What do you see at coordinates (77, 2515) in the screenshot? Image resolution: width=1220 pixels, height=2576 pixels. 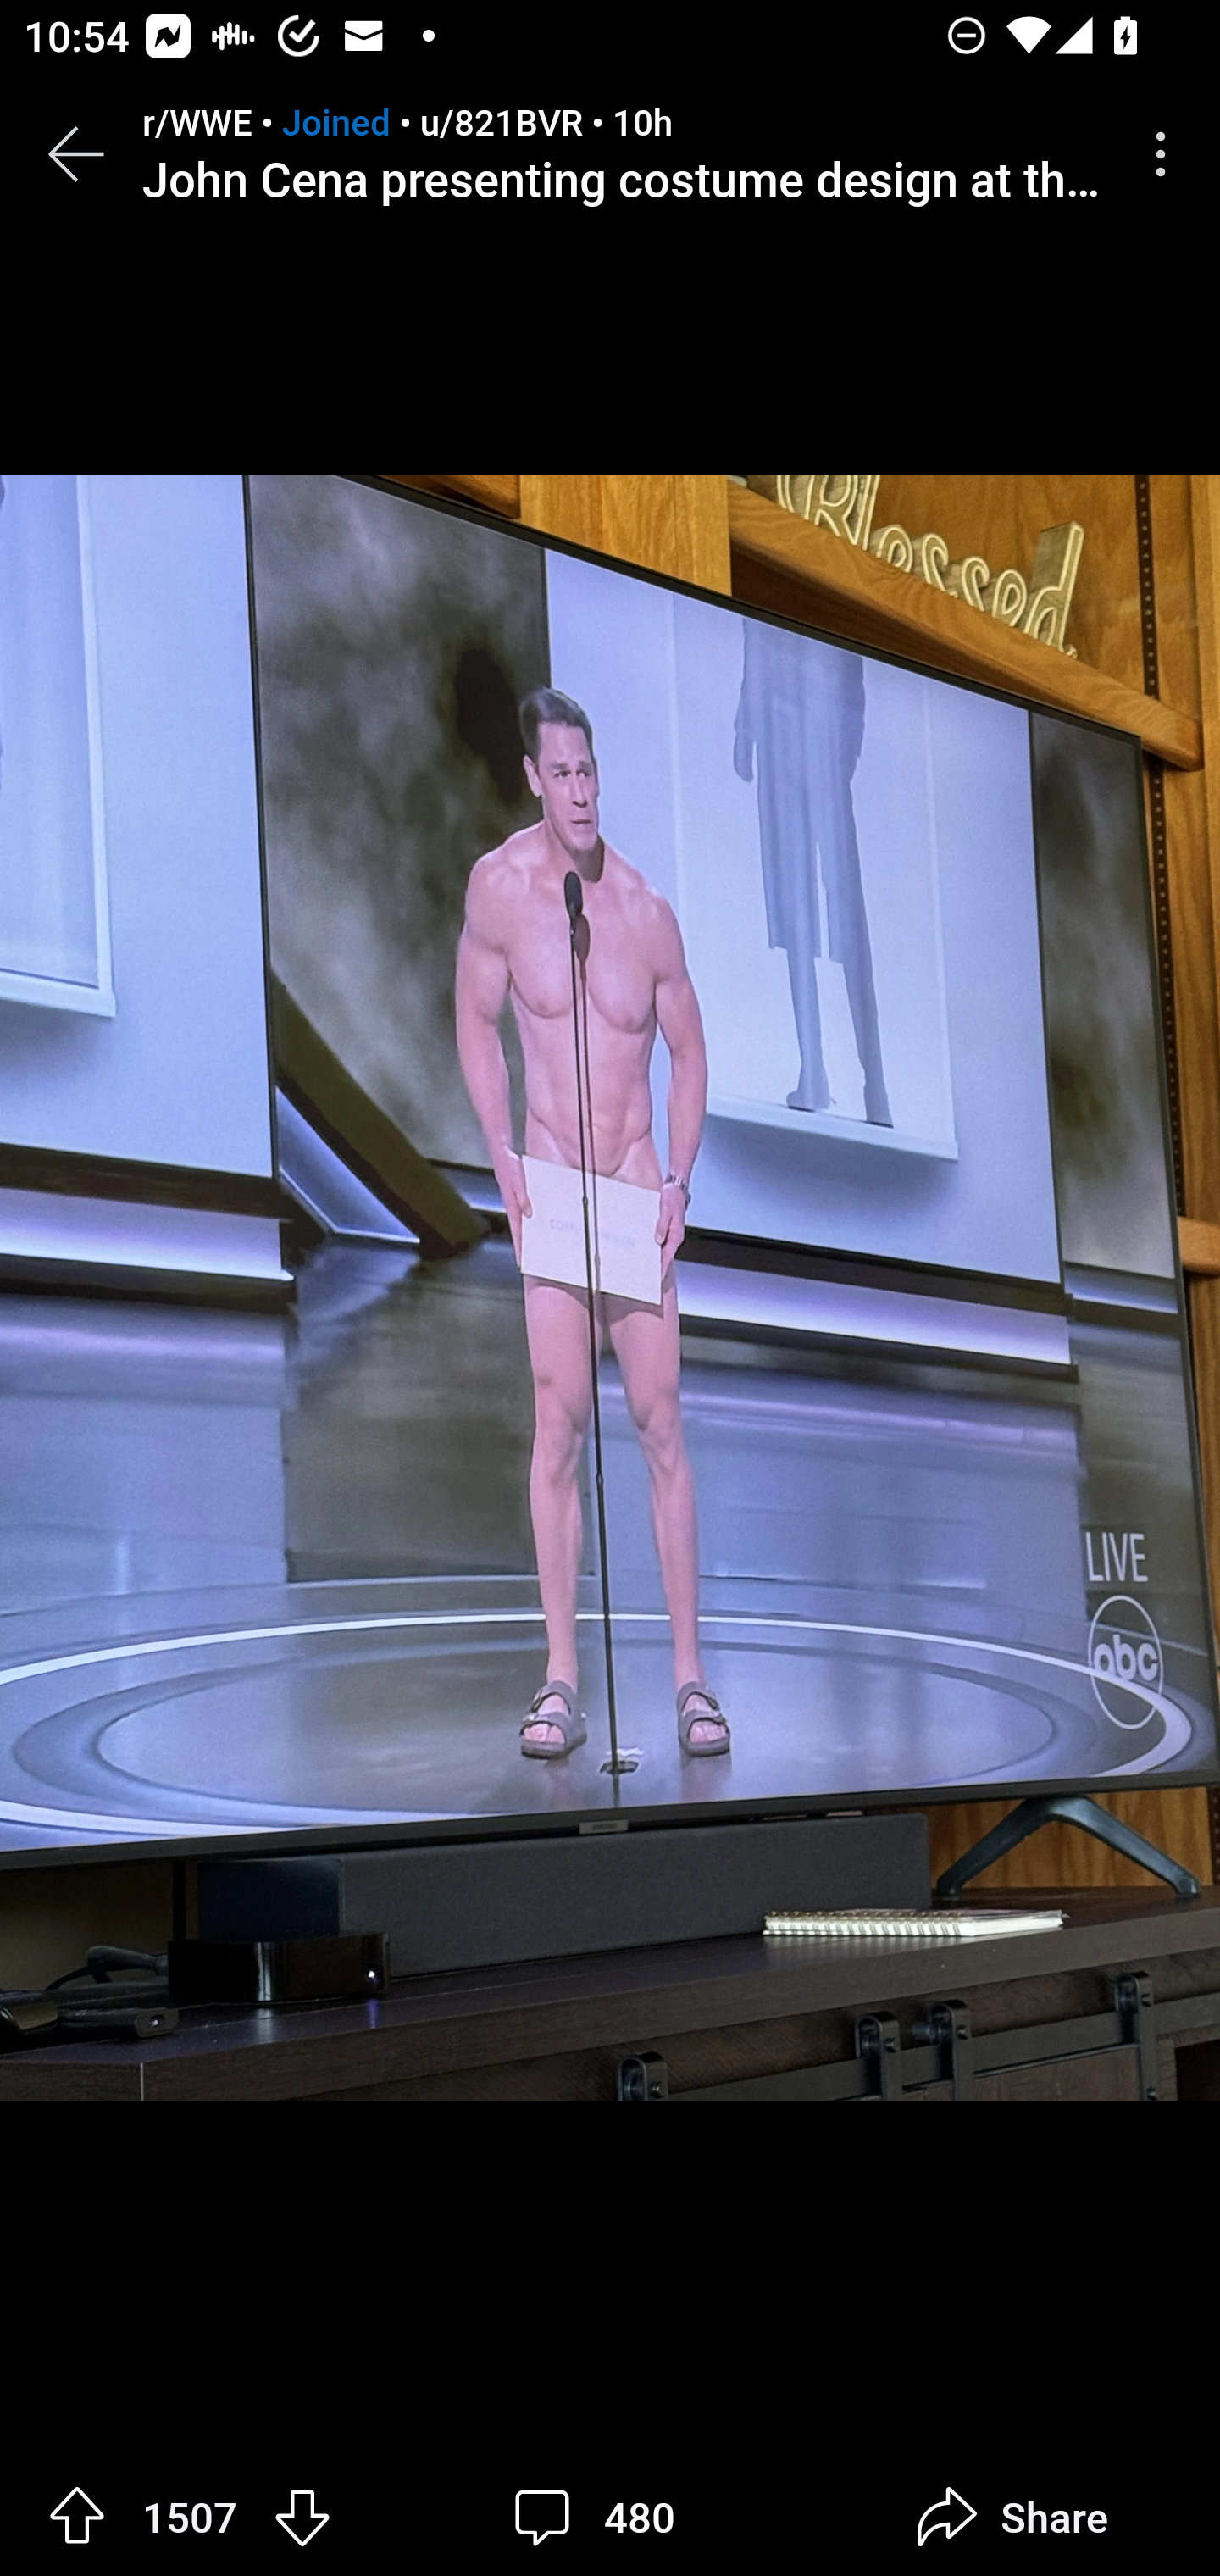 I see `Upvote` at bounding box center [77, 2515].